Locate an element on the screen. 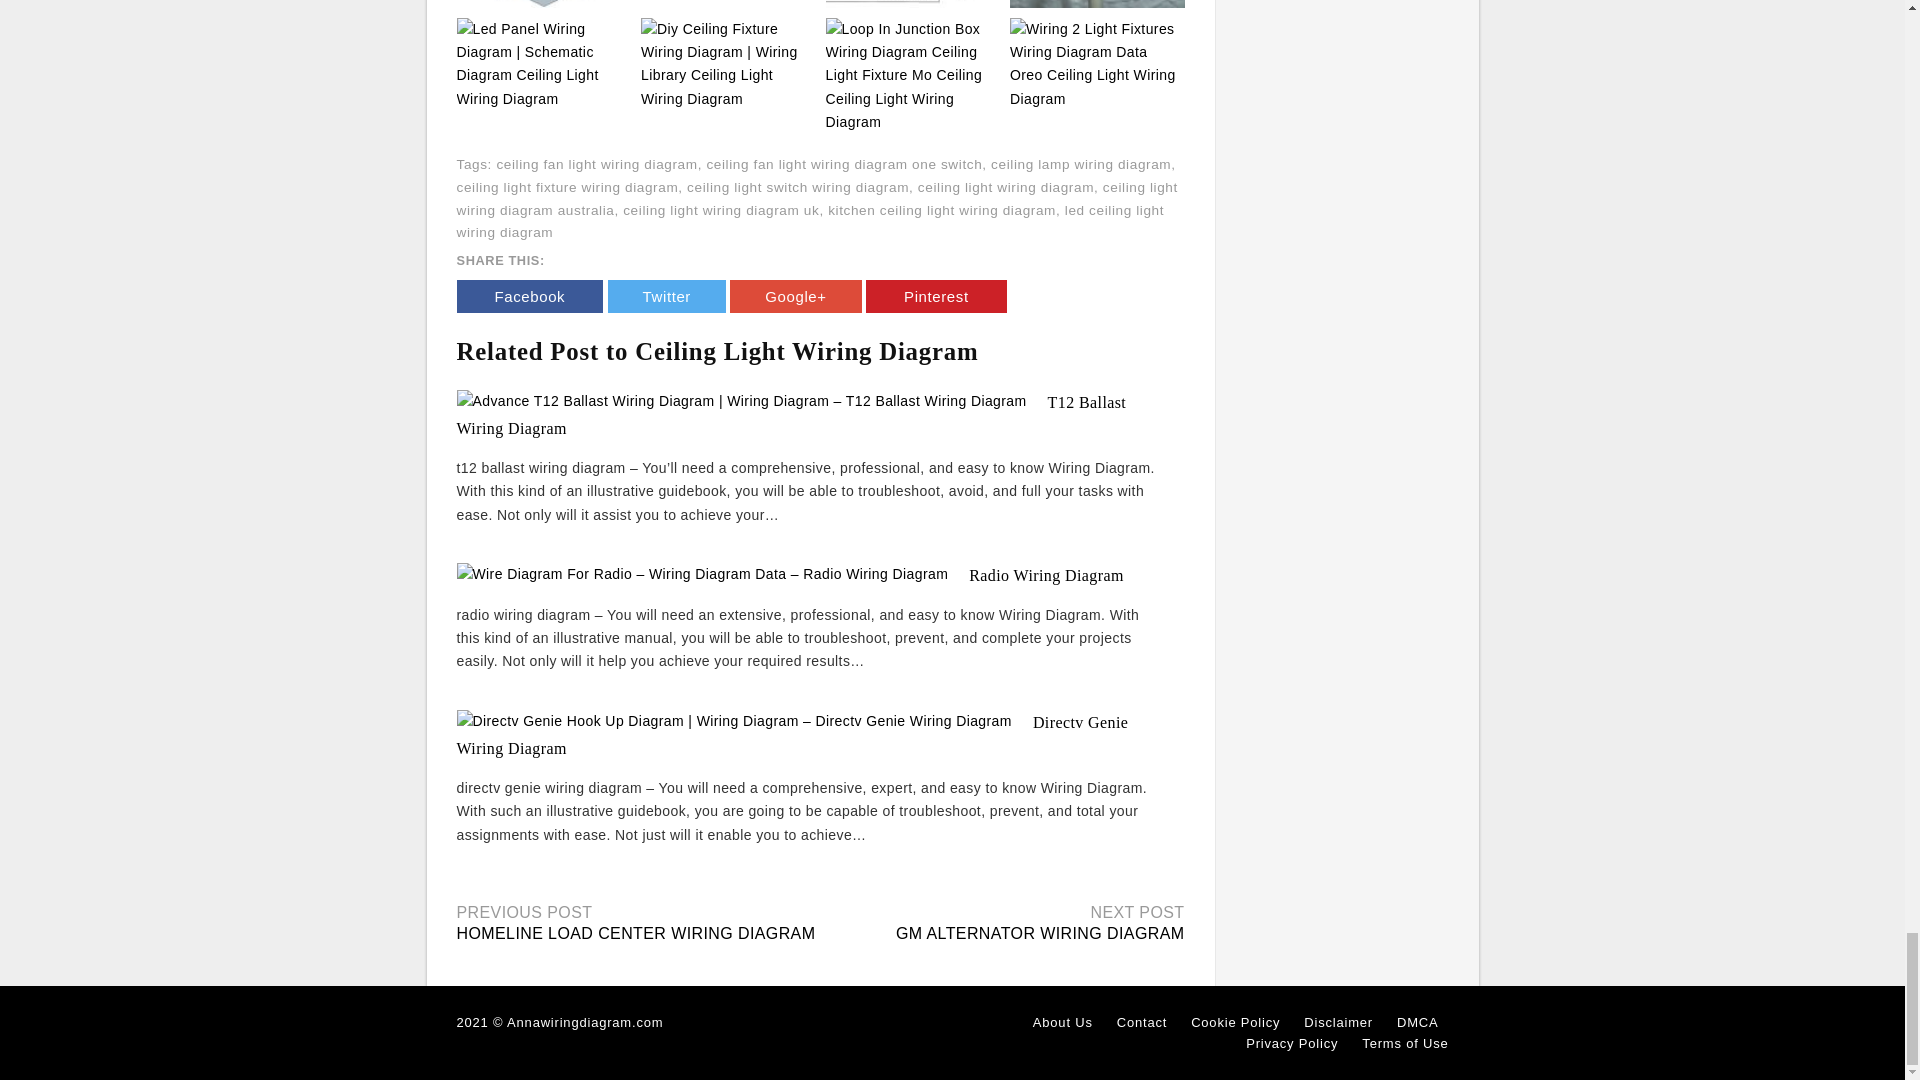 This screenshot has height=1080, width=1920. Directv Genie Wiring Diagram is located at coordinates (792, 736).